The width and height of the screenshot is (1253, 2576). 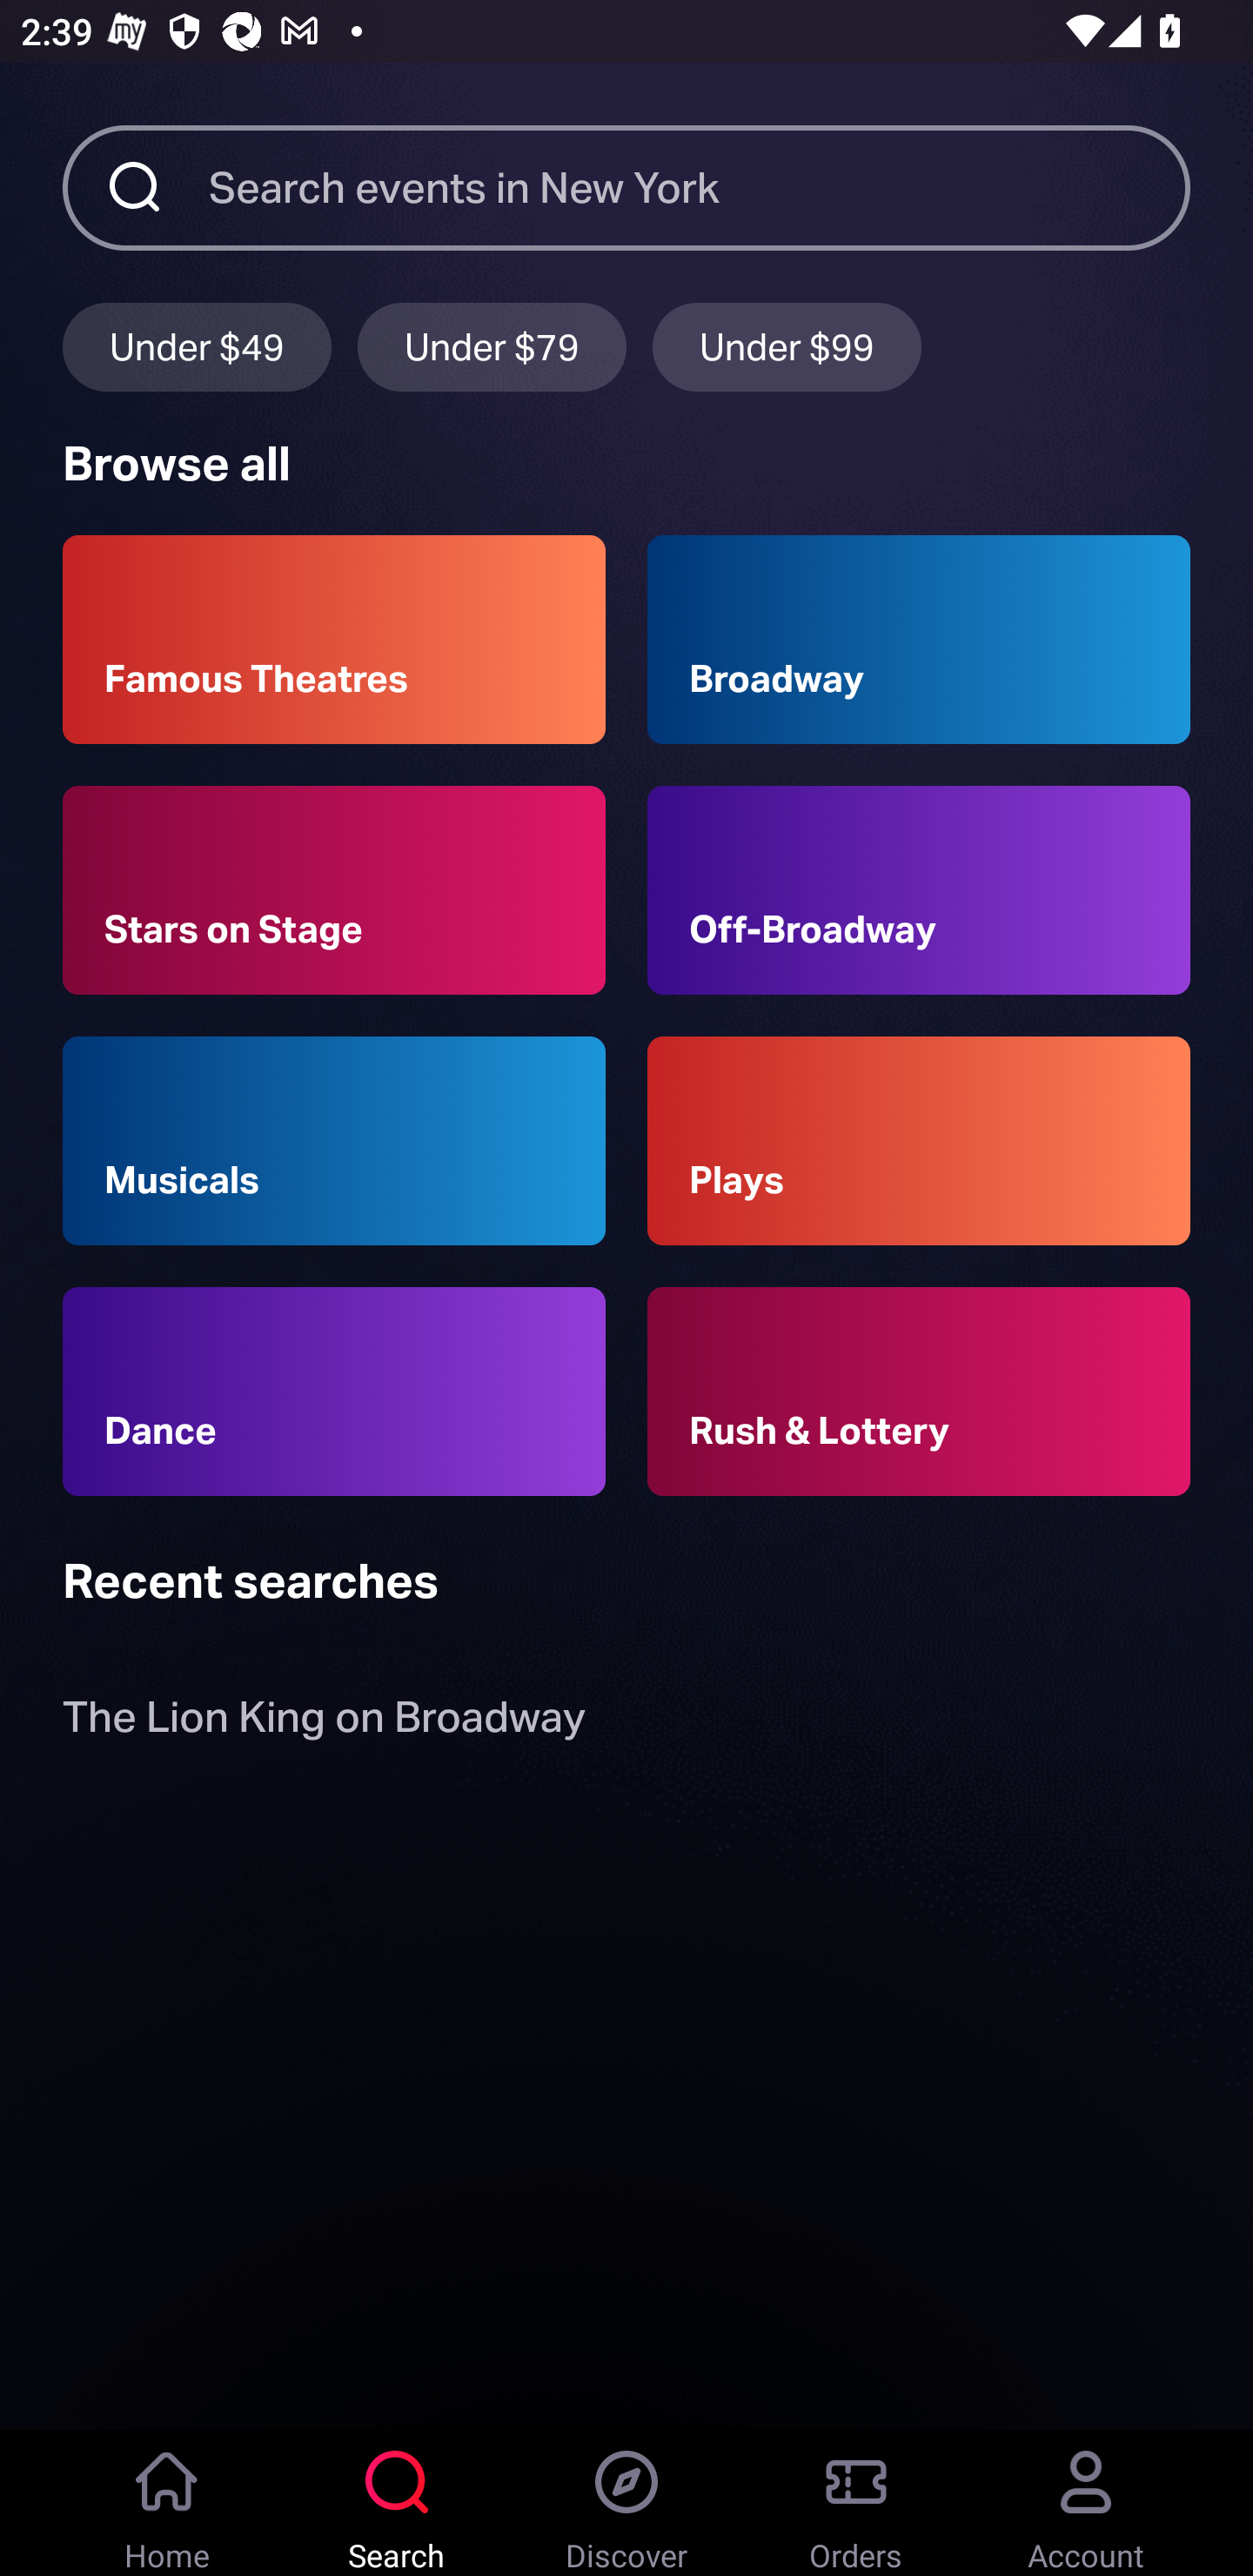 I want to click on Dance, so click(x=334, y=1392).